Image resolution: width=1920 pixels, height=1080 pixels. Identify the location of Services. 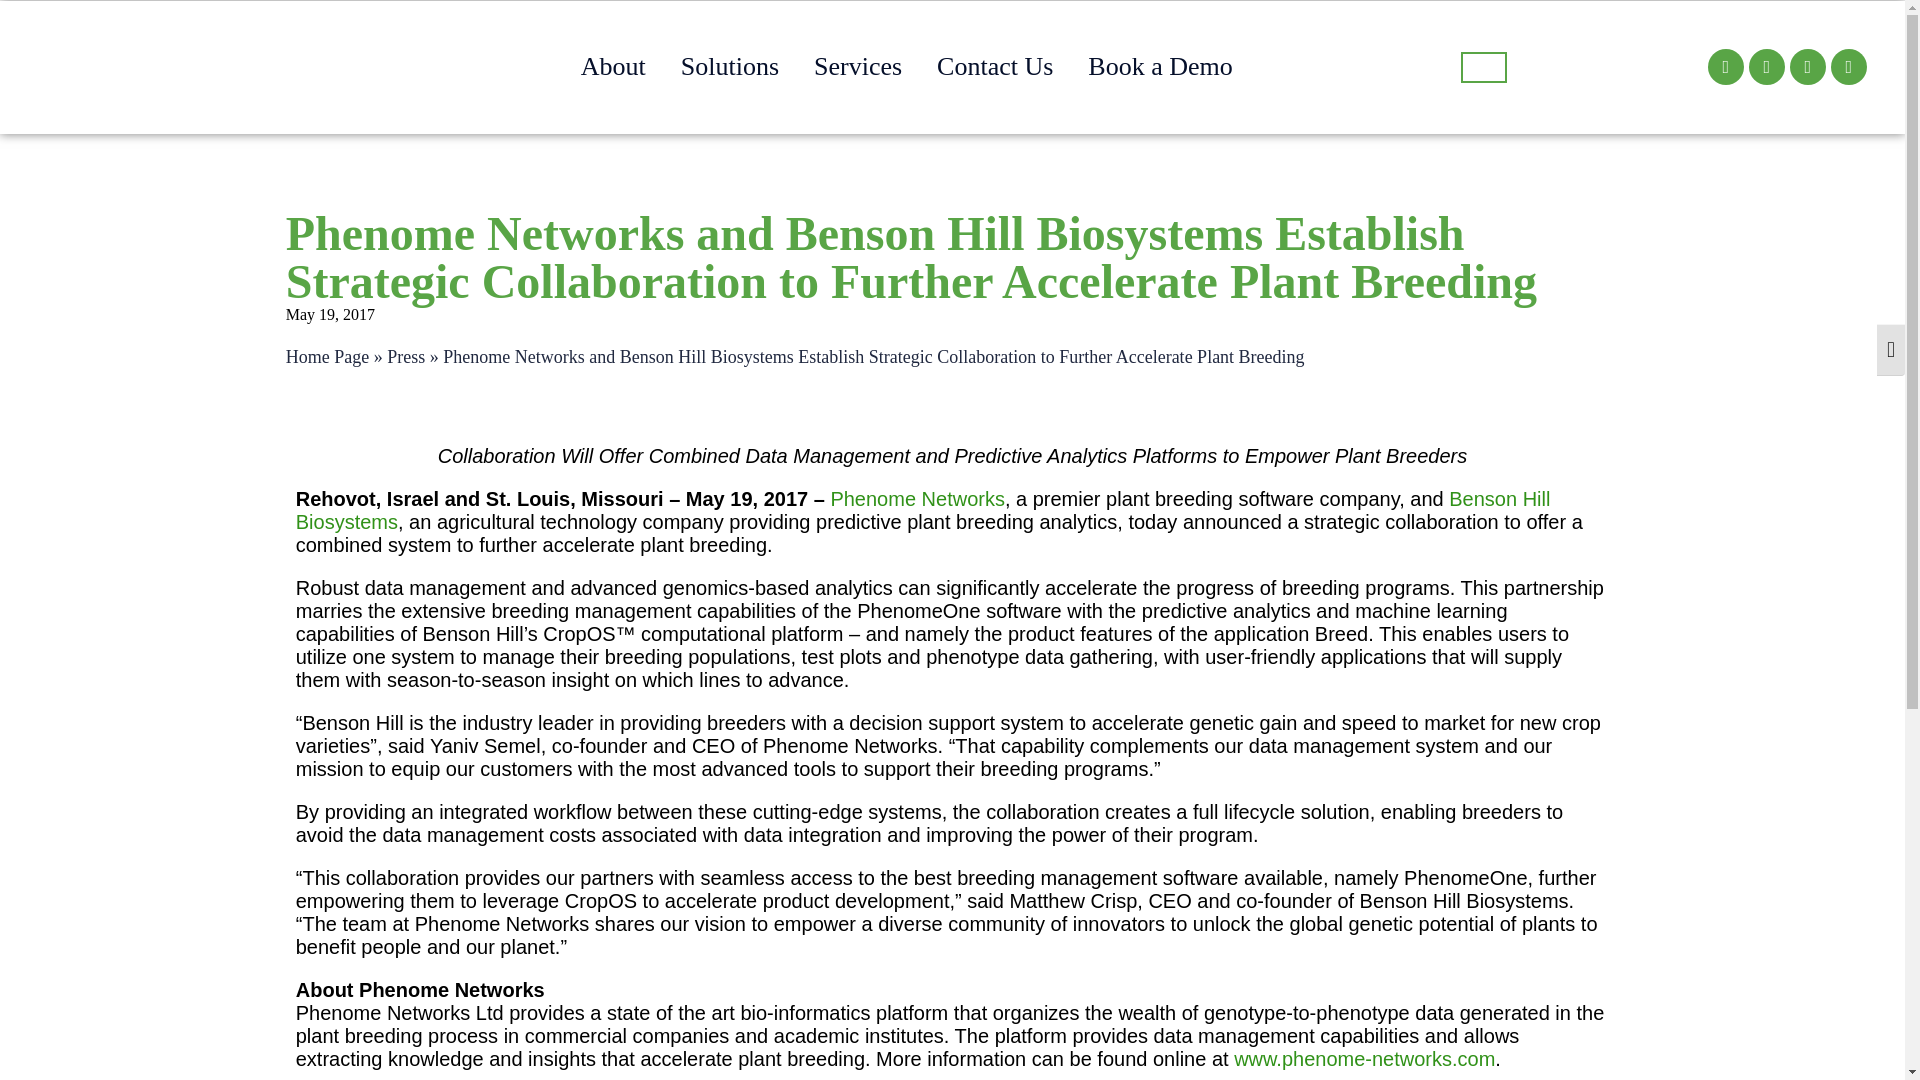
(858, 67).